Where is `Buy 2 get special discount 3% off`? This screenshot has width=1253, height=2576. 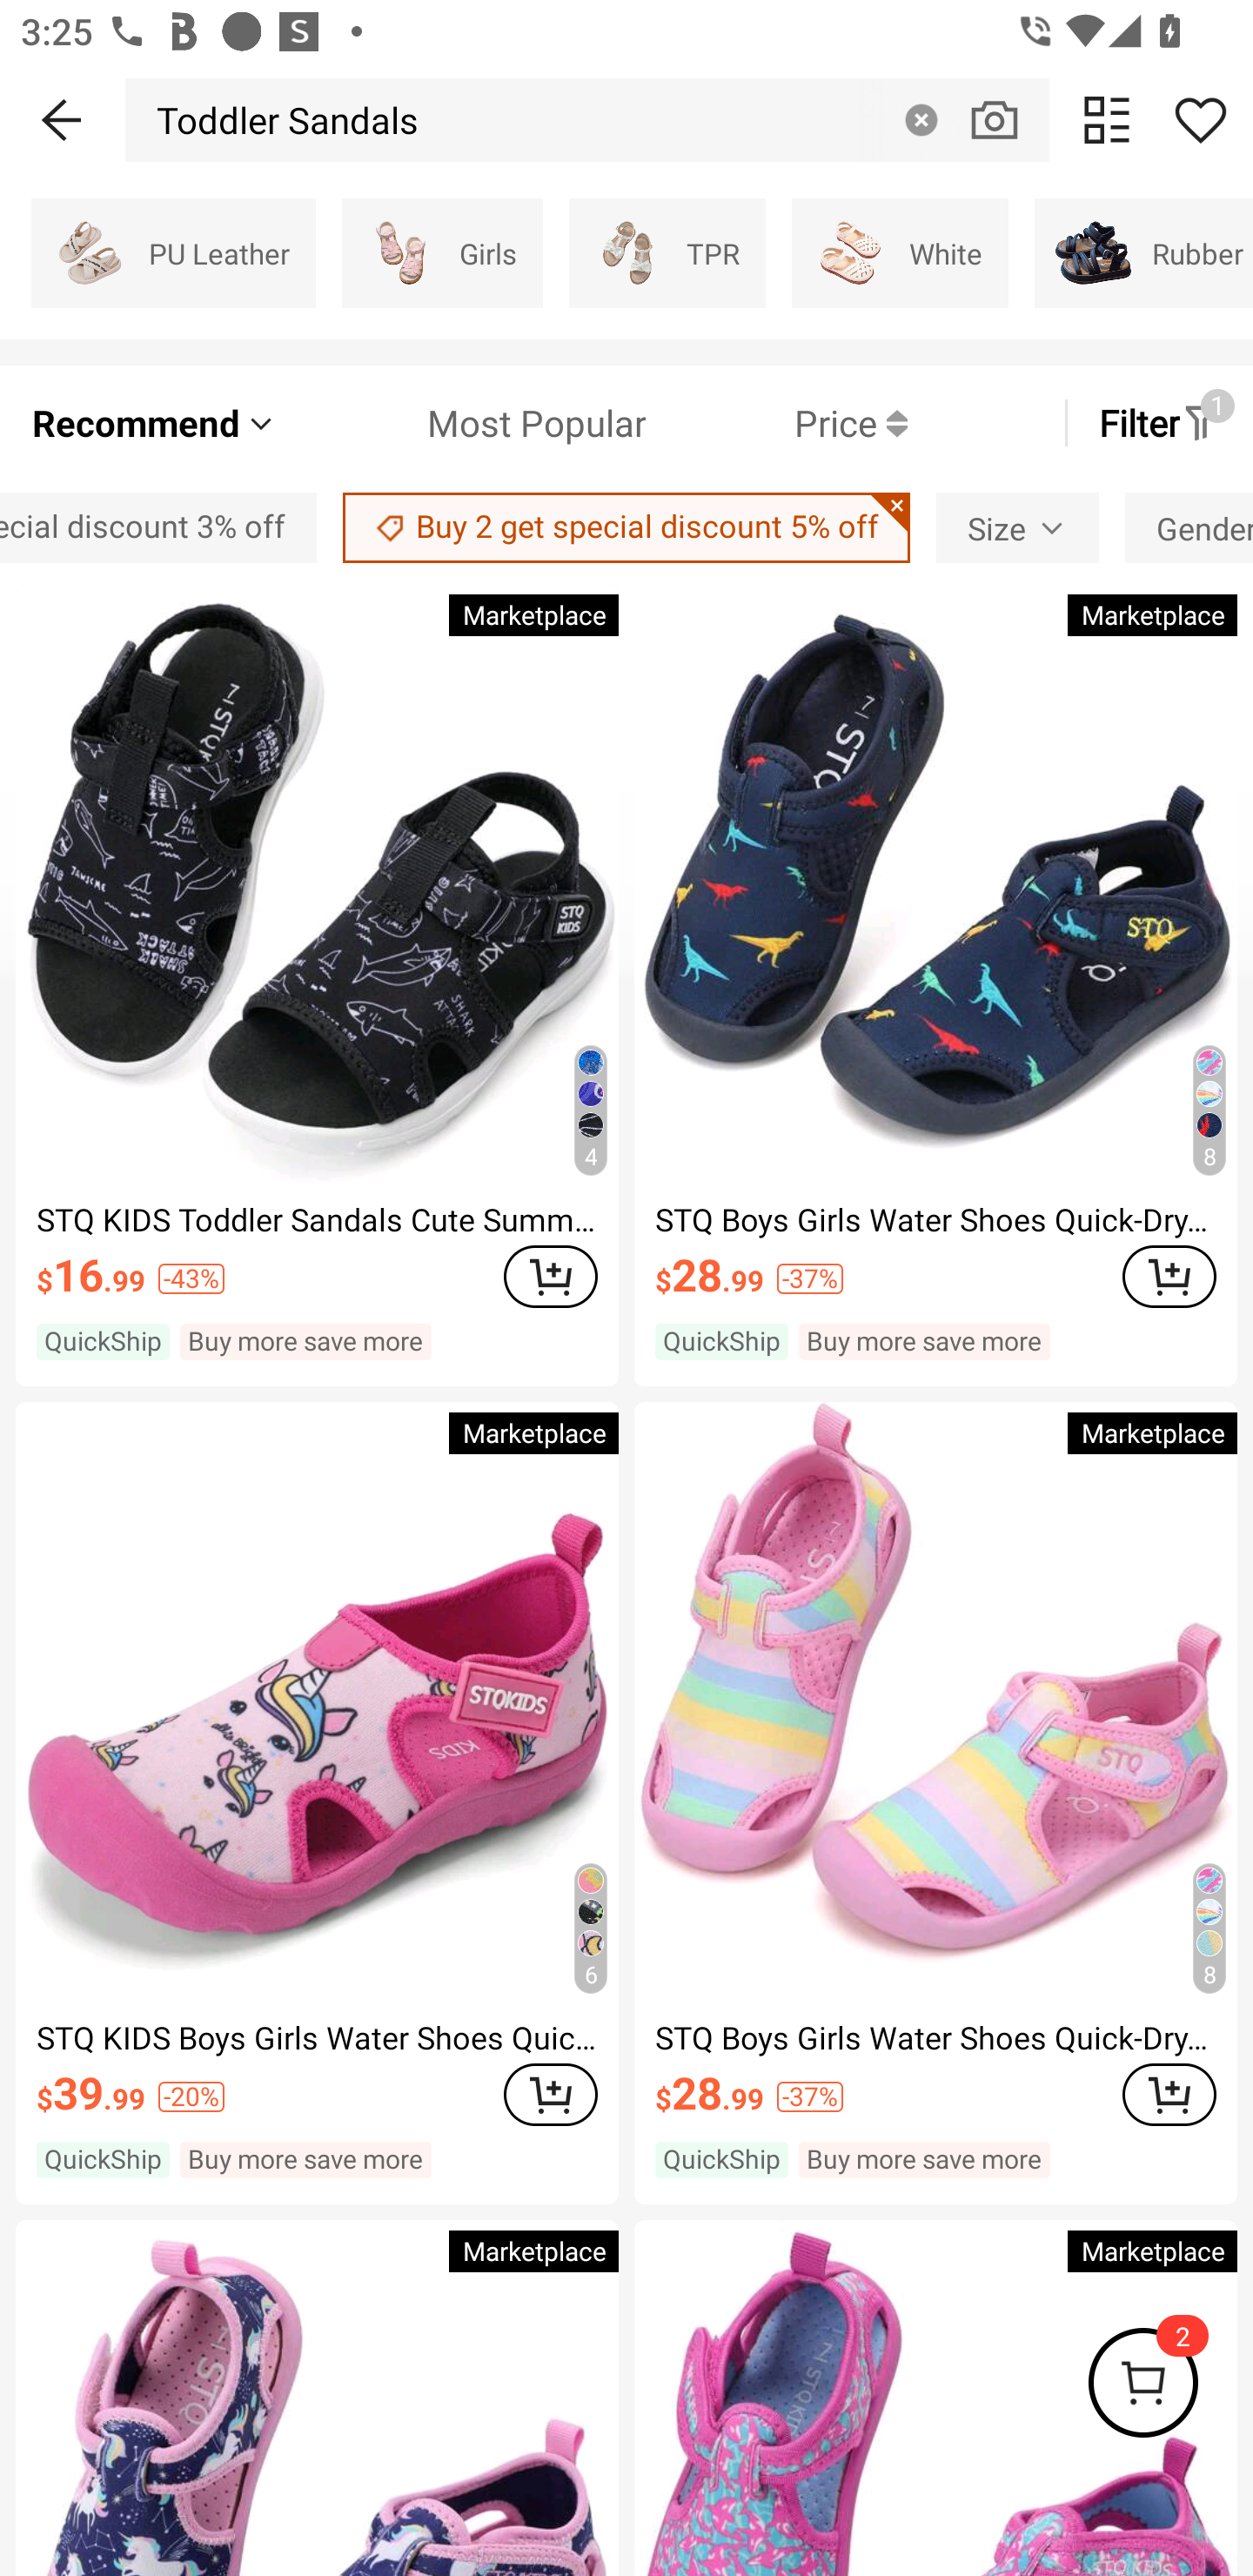 Buy 2 get special discount 3% off is located at coordinates (158, 527).